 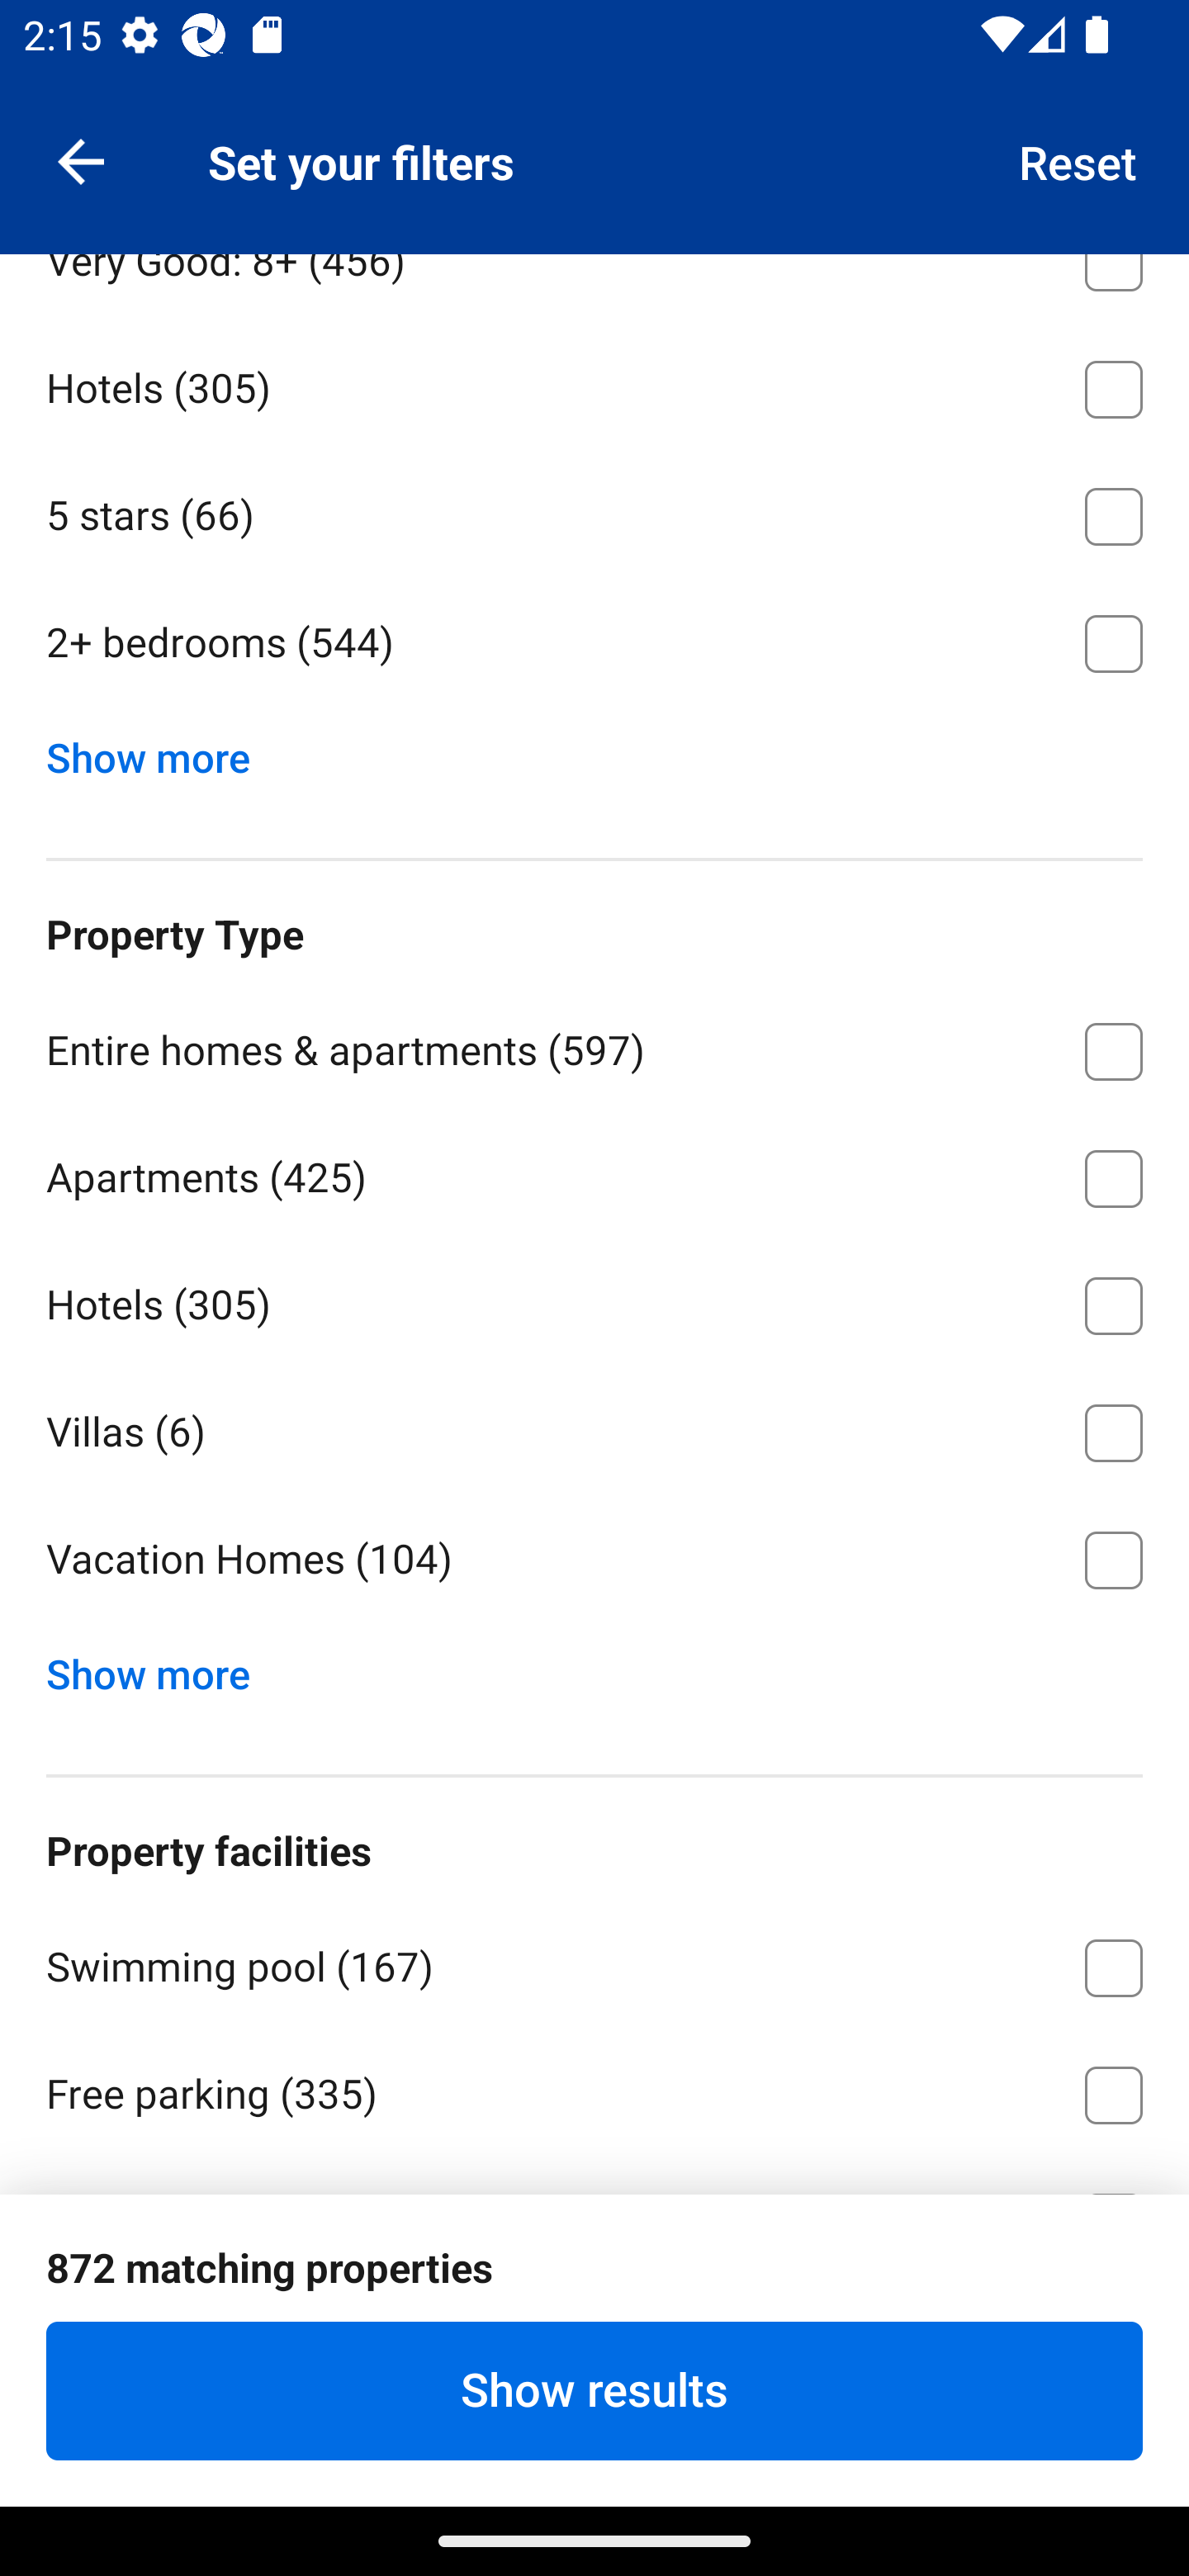 What do you see at coordinates (594, 2390) in the screenshot?
I see `Show results` at bounding box center [594, 2390].